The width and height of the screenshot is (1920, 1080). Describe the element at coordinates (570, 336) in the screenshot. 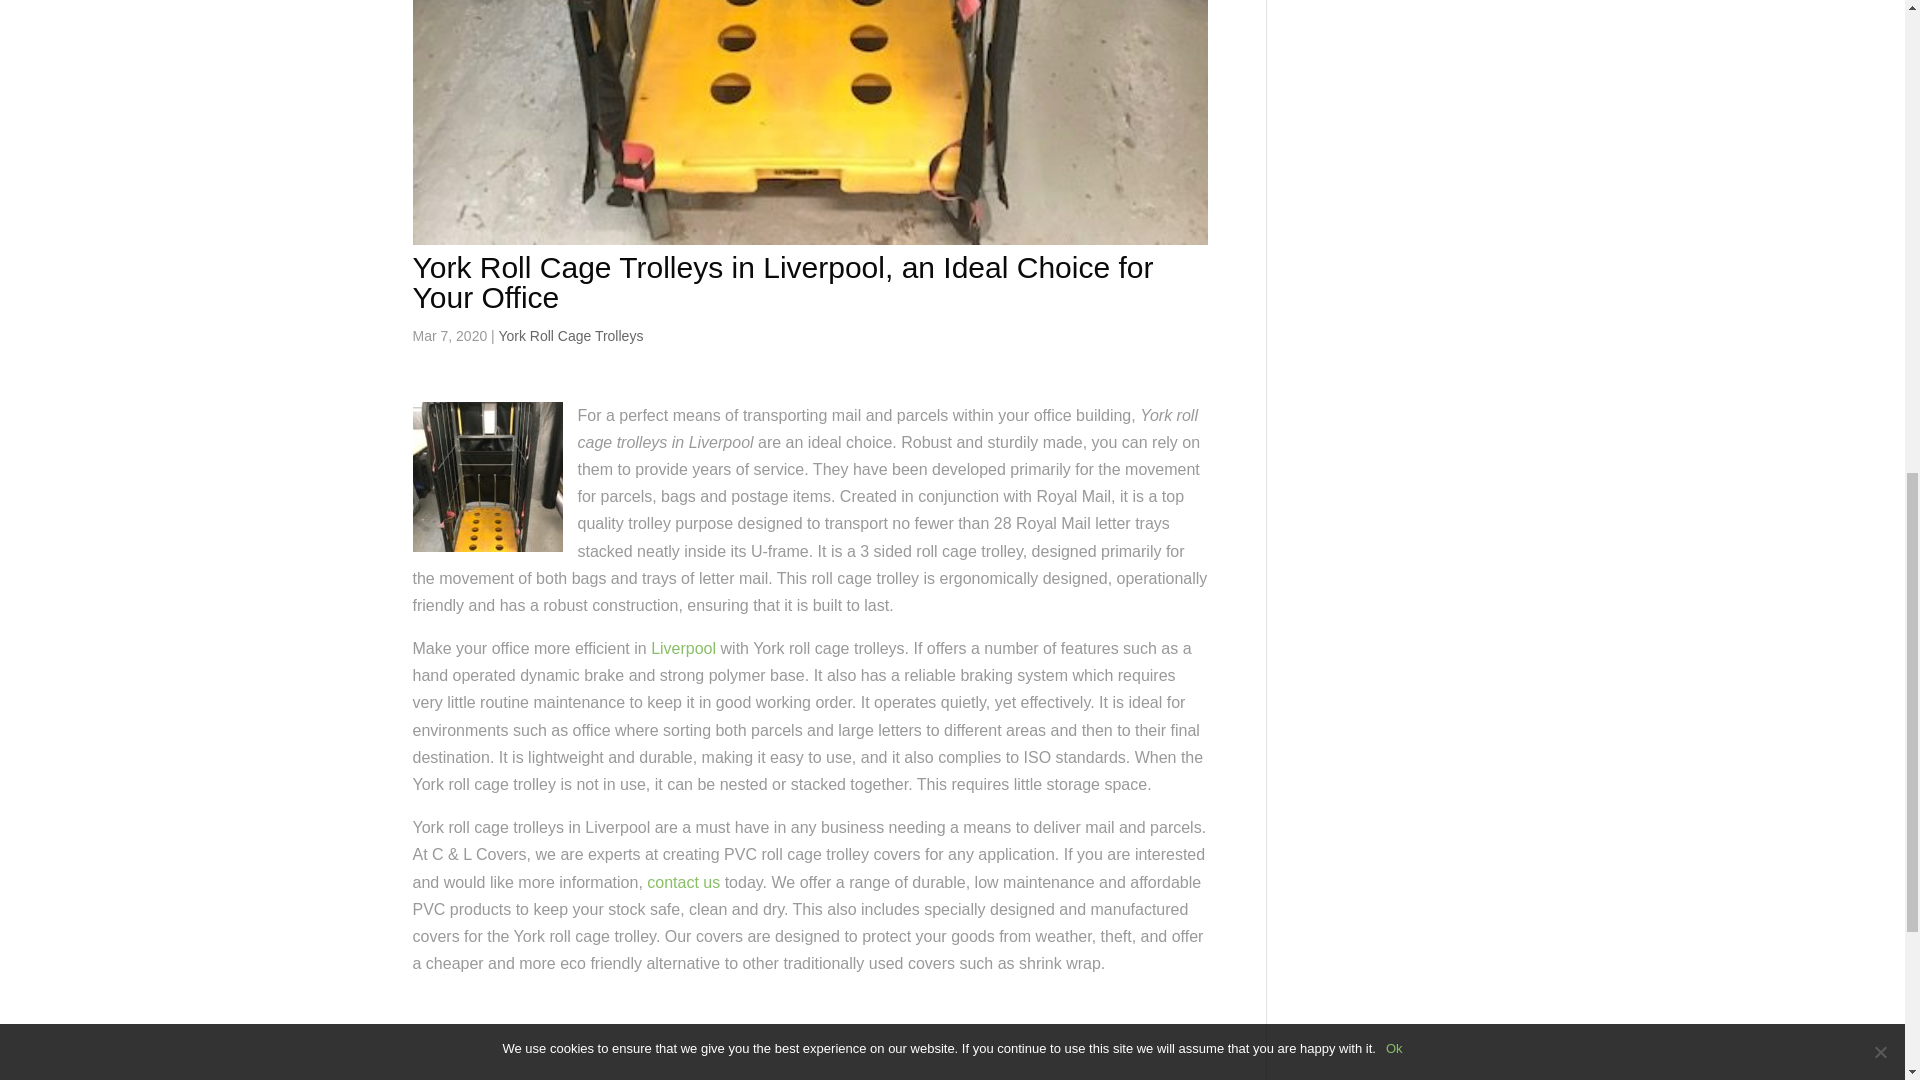

I see `York Roll Cage Trolleys` at that location.